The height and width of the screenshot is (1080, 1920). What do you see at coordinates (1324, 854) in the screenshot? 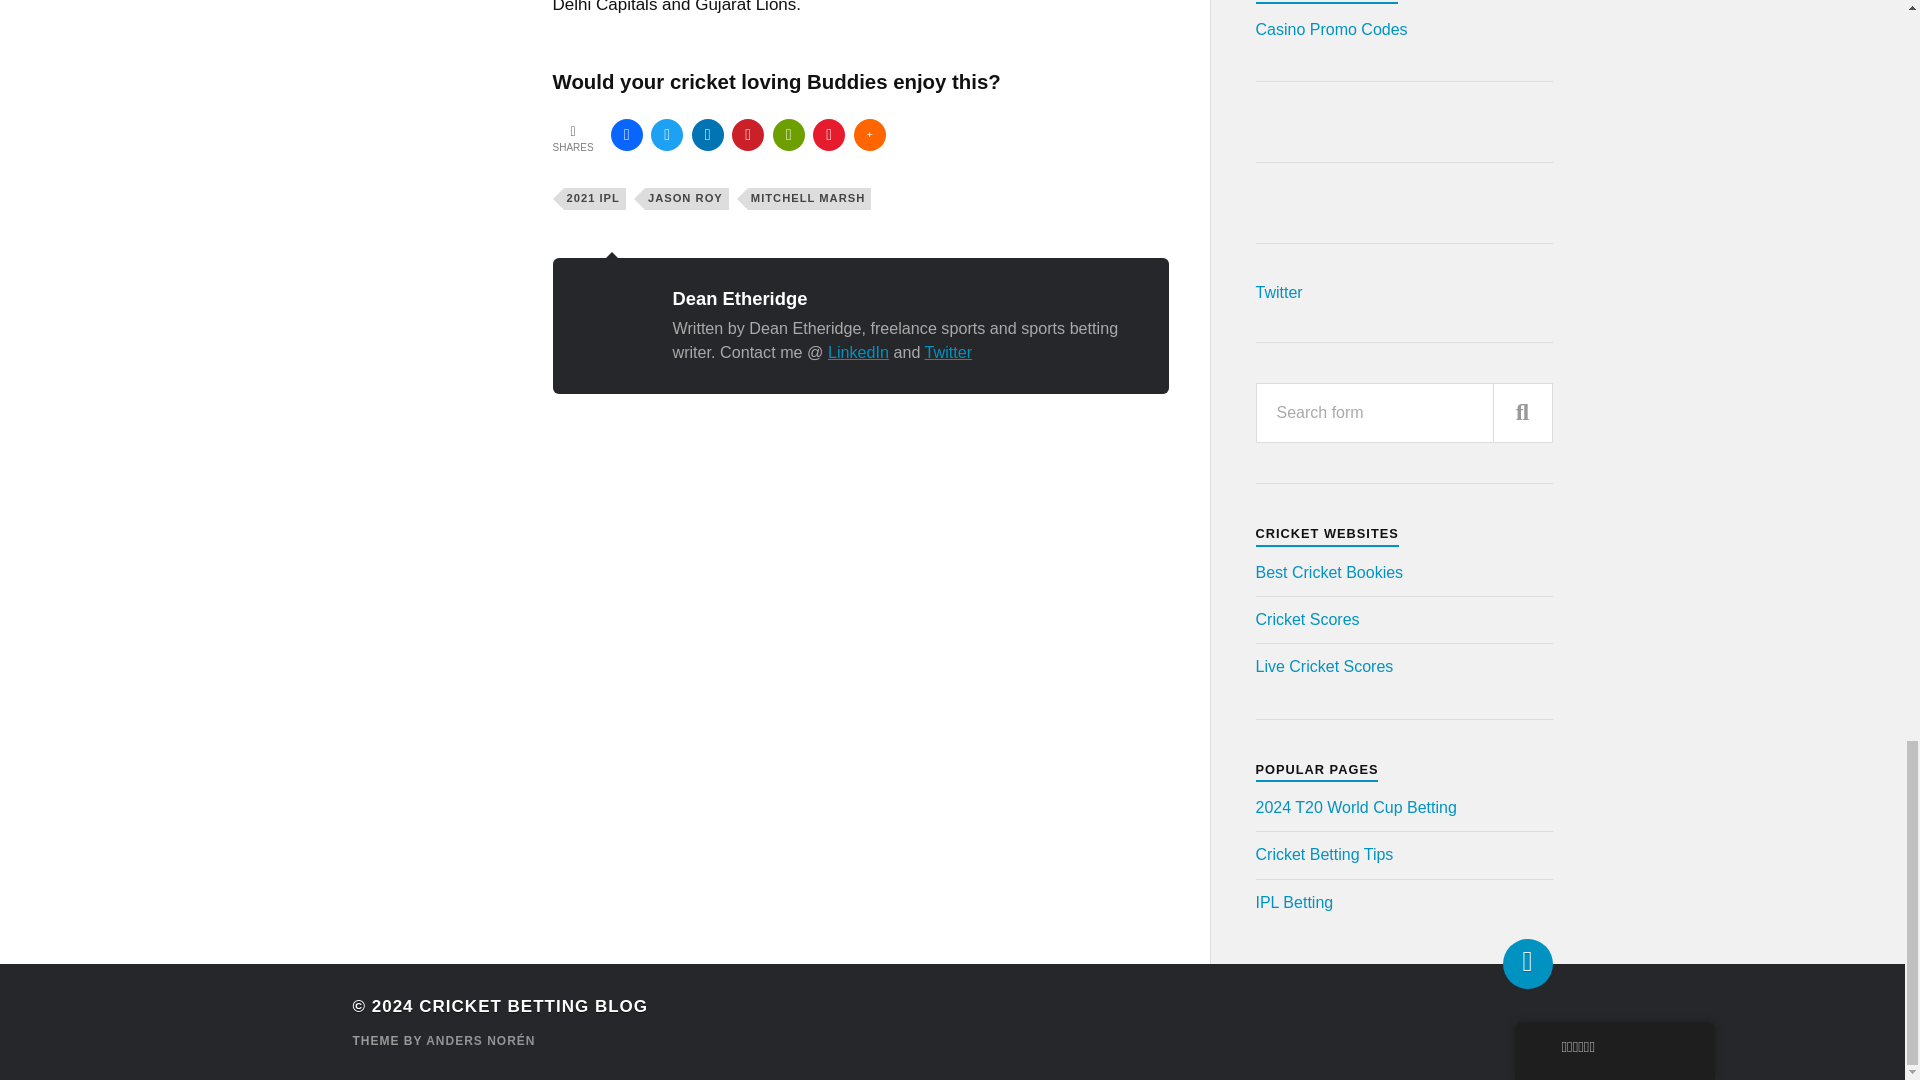
I see `Latest Free Cricket Betting Tips` at bounding box center [1324, 854].